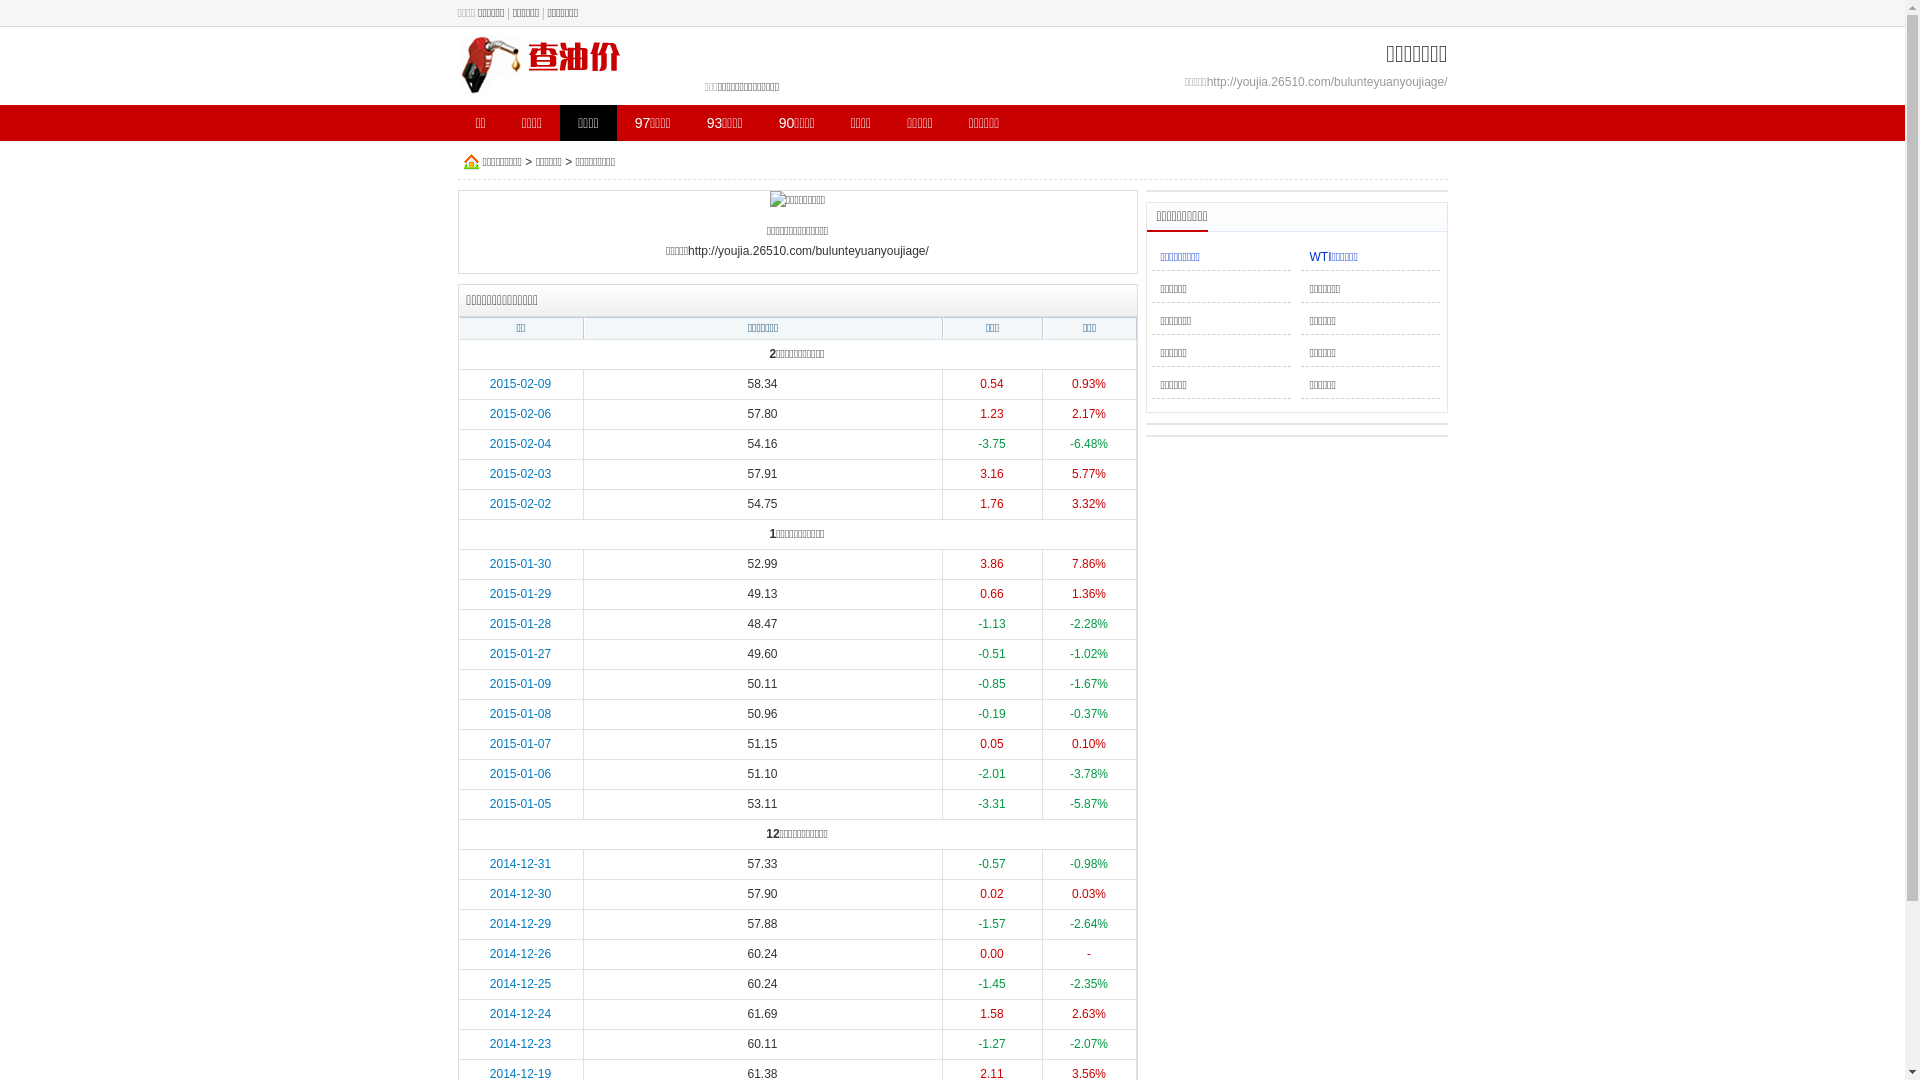 The width and height of the screenshot is (1920, 1080). I want to click on 2015-02-04, so click(520, 444).